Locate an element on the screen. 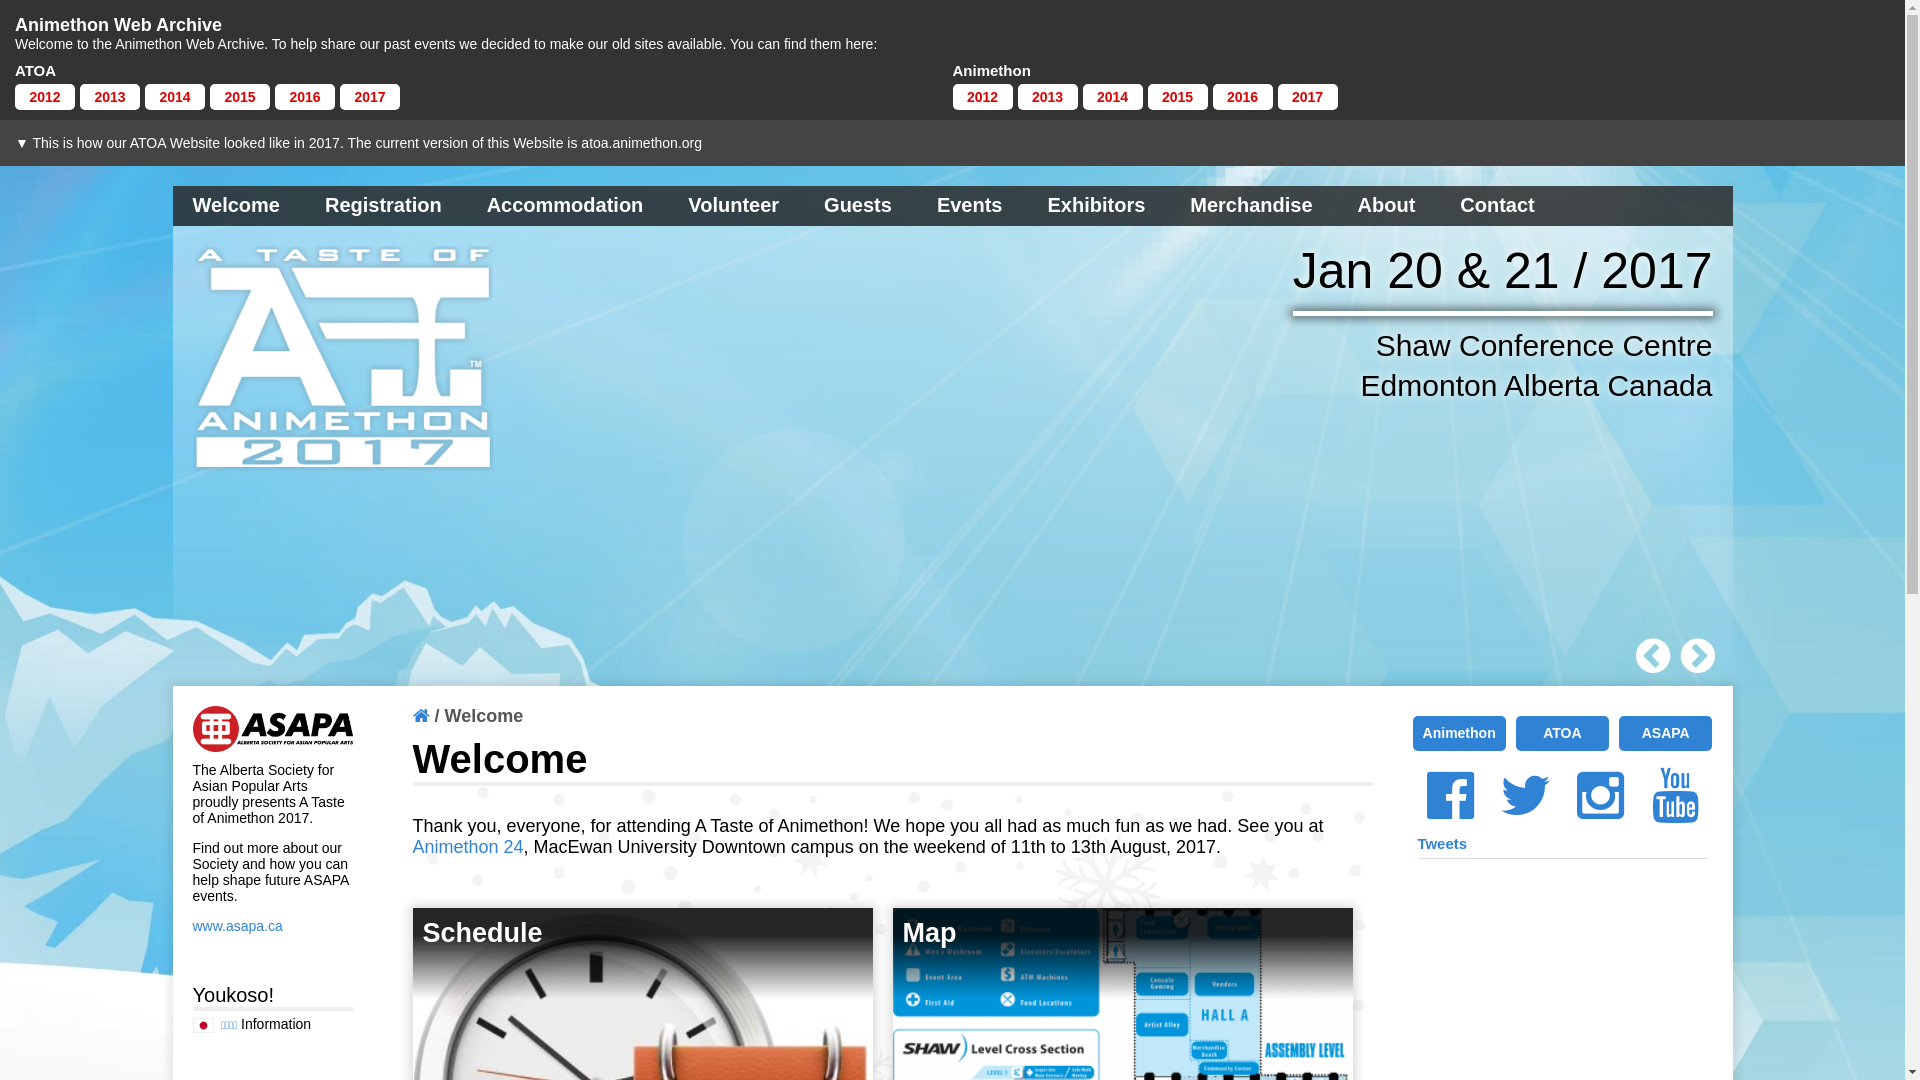  Twitter is located at coordinates (1526, 796).